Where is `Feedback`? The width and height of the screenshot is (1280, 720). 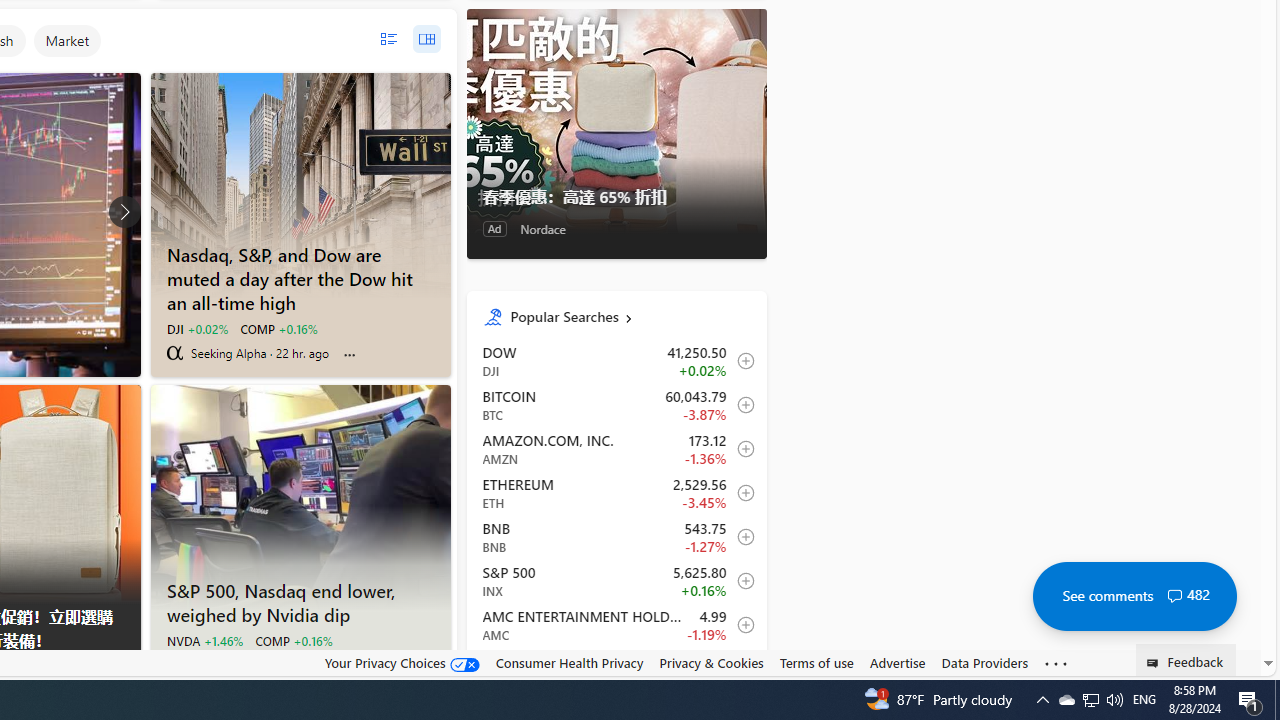
Feedback is located at coordinates (1186, 660).